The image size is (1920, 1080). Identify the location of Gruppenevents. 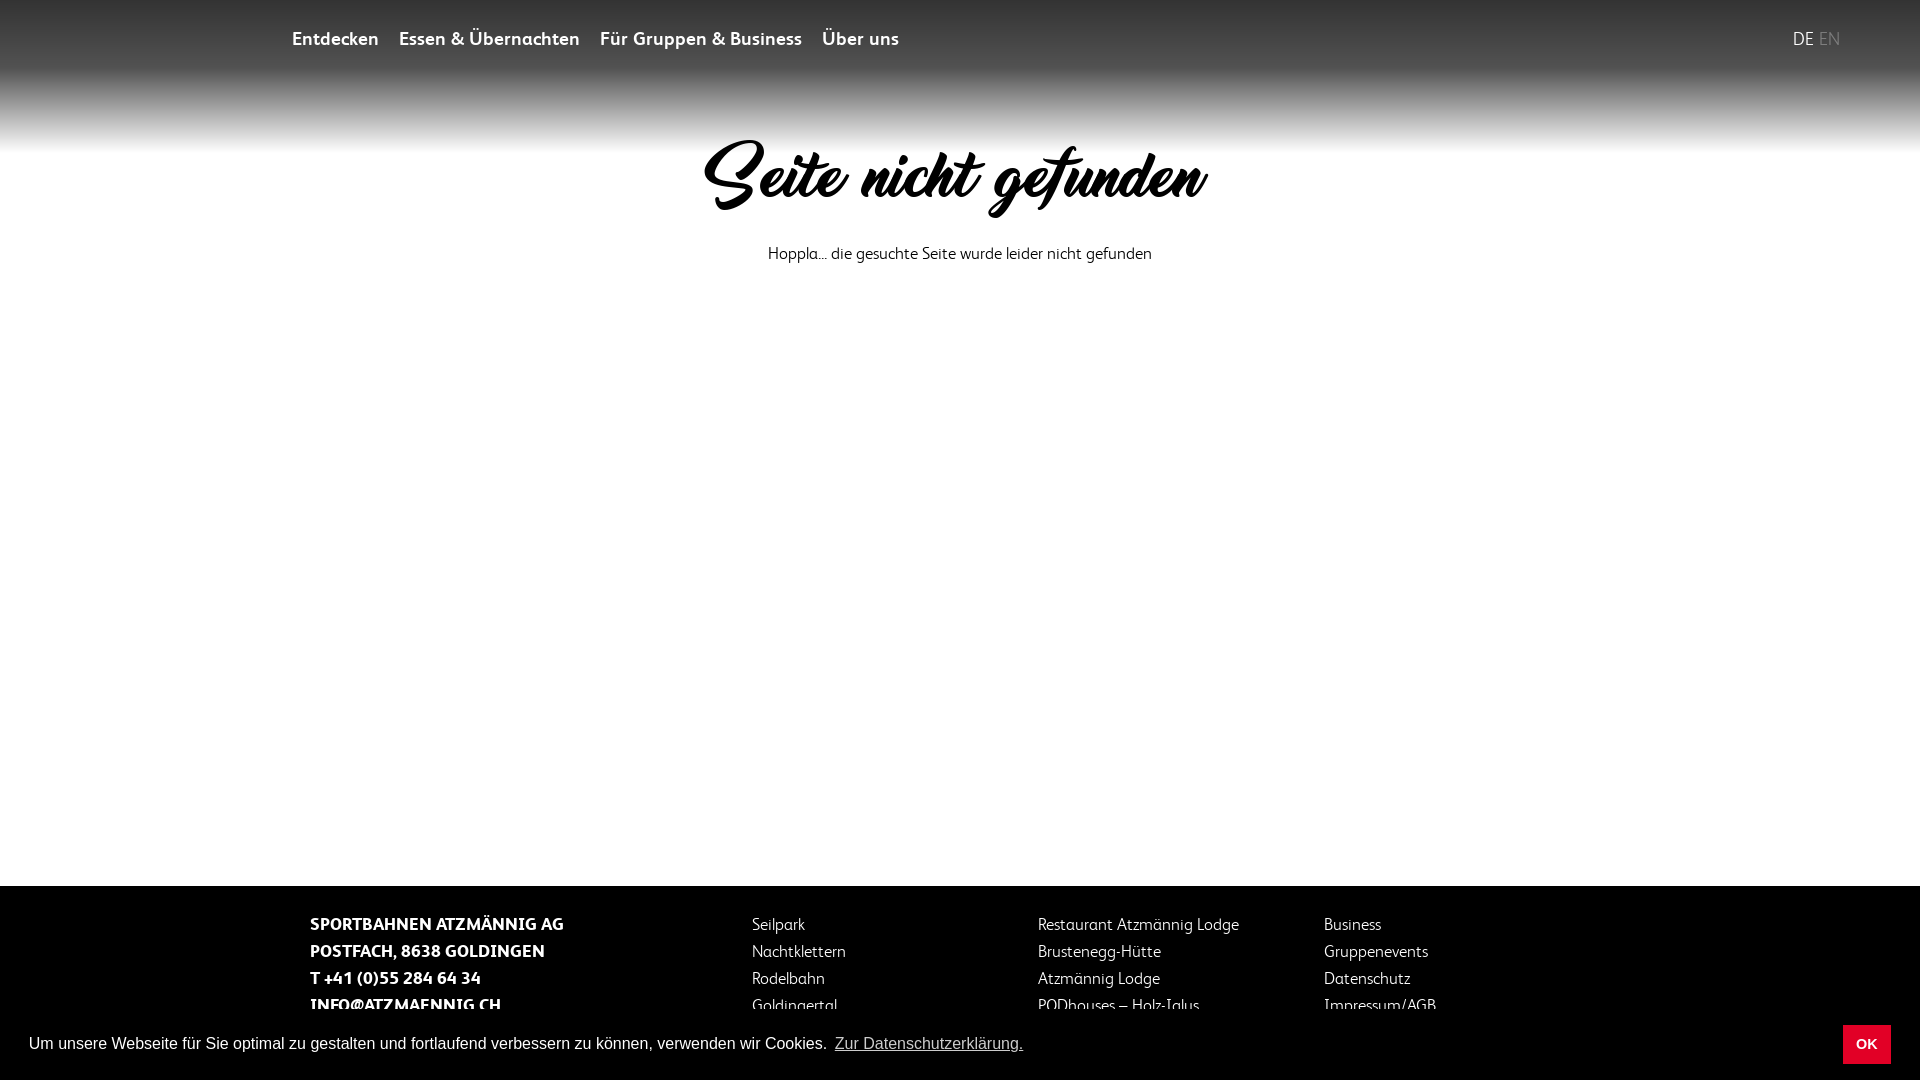
(1376, 950).